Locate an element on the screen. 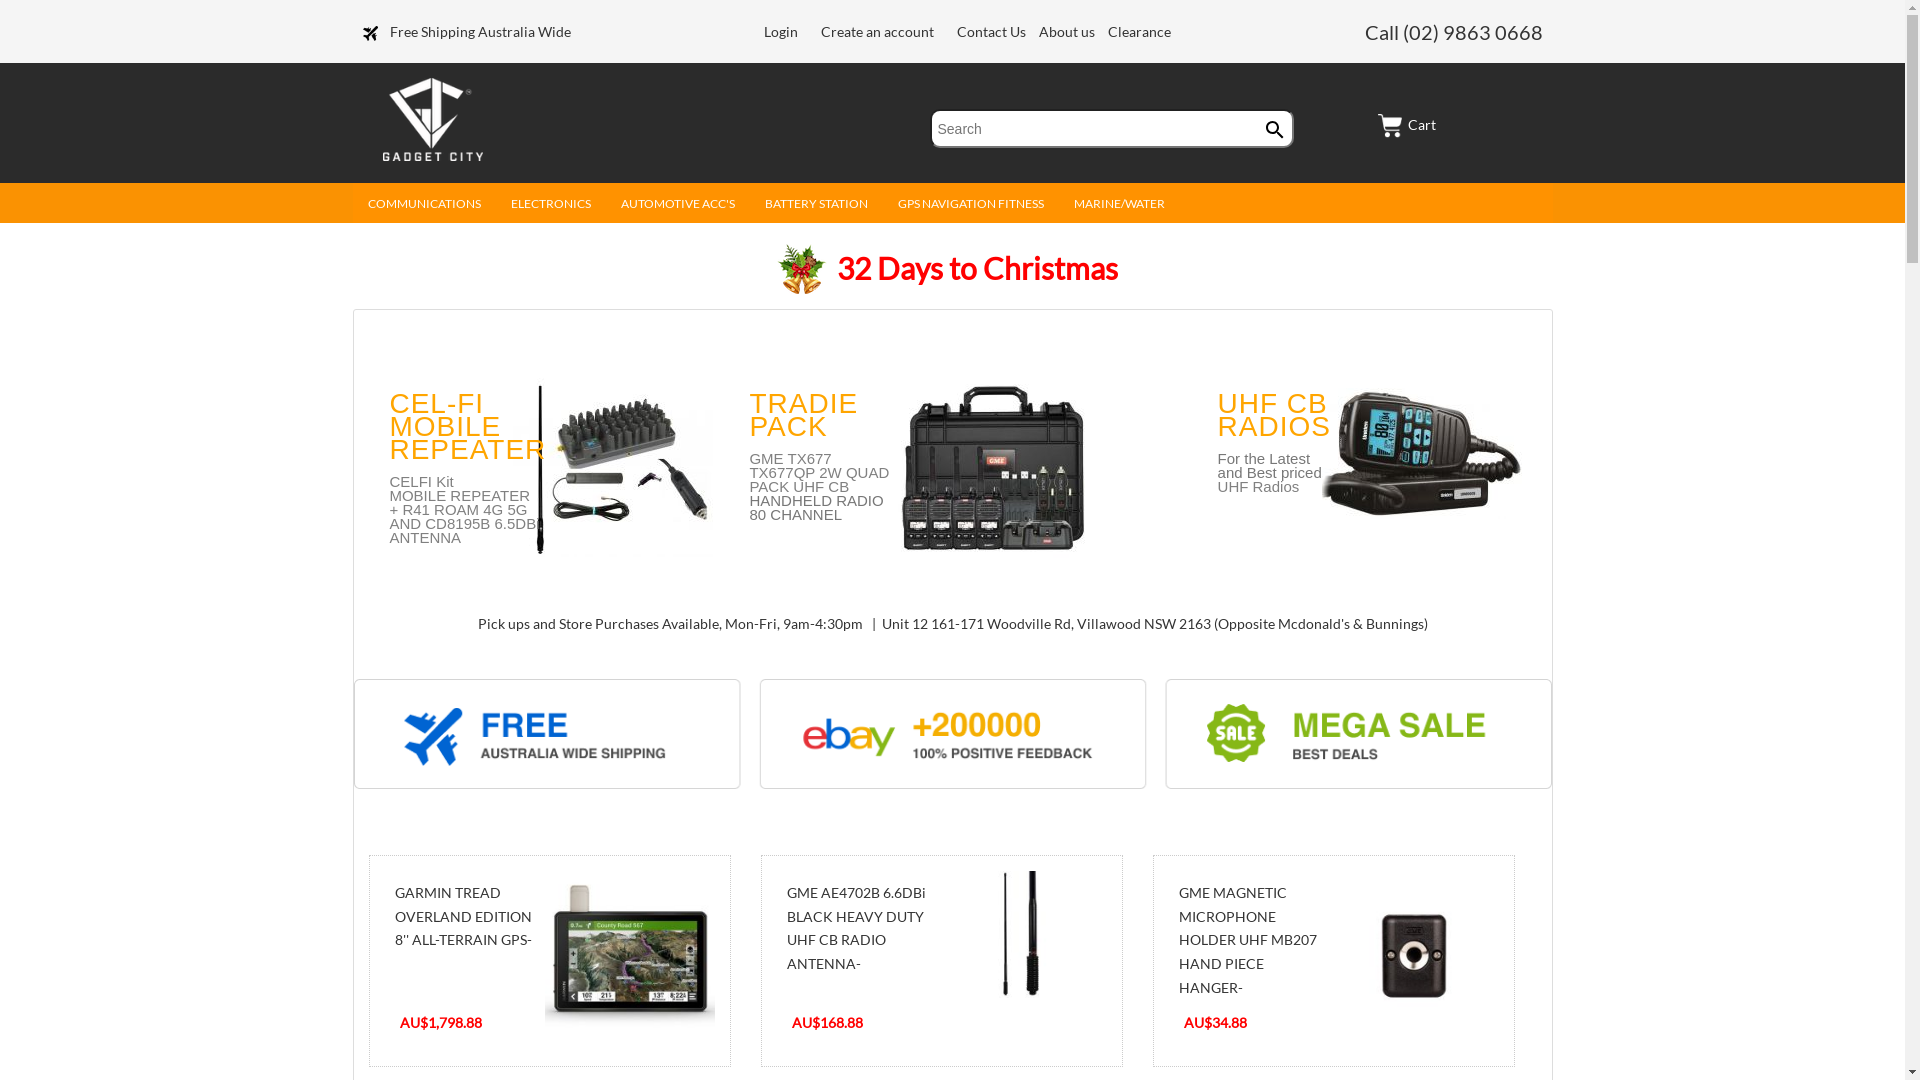  BATTERY STATION is located at coordinates (816, 208).